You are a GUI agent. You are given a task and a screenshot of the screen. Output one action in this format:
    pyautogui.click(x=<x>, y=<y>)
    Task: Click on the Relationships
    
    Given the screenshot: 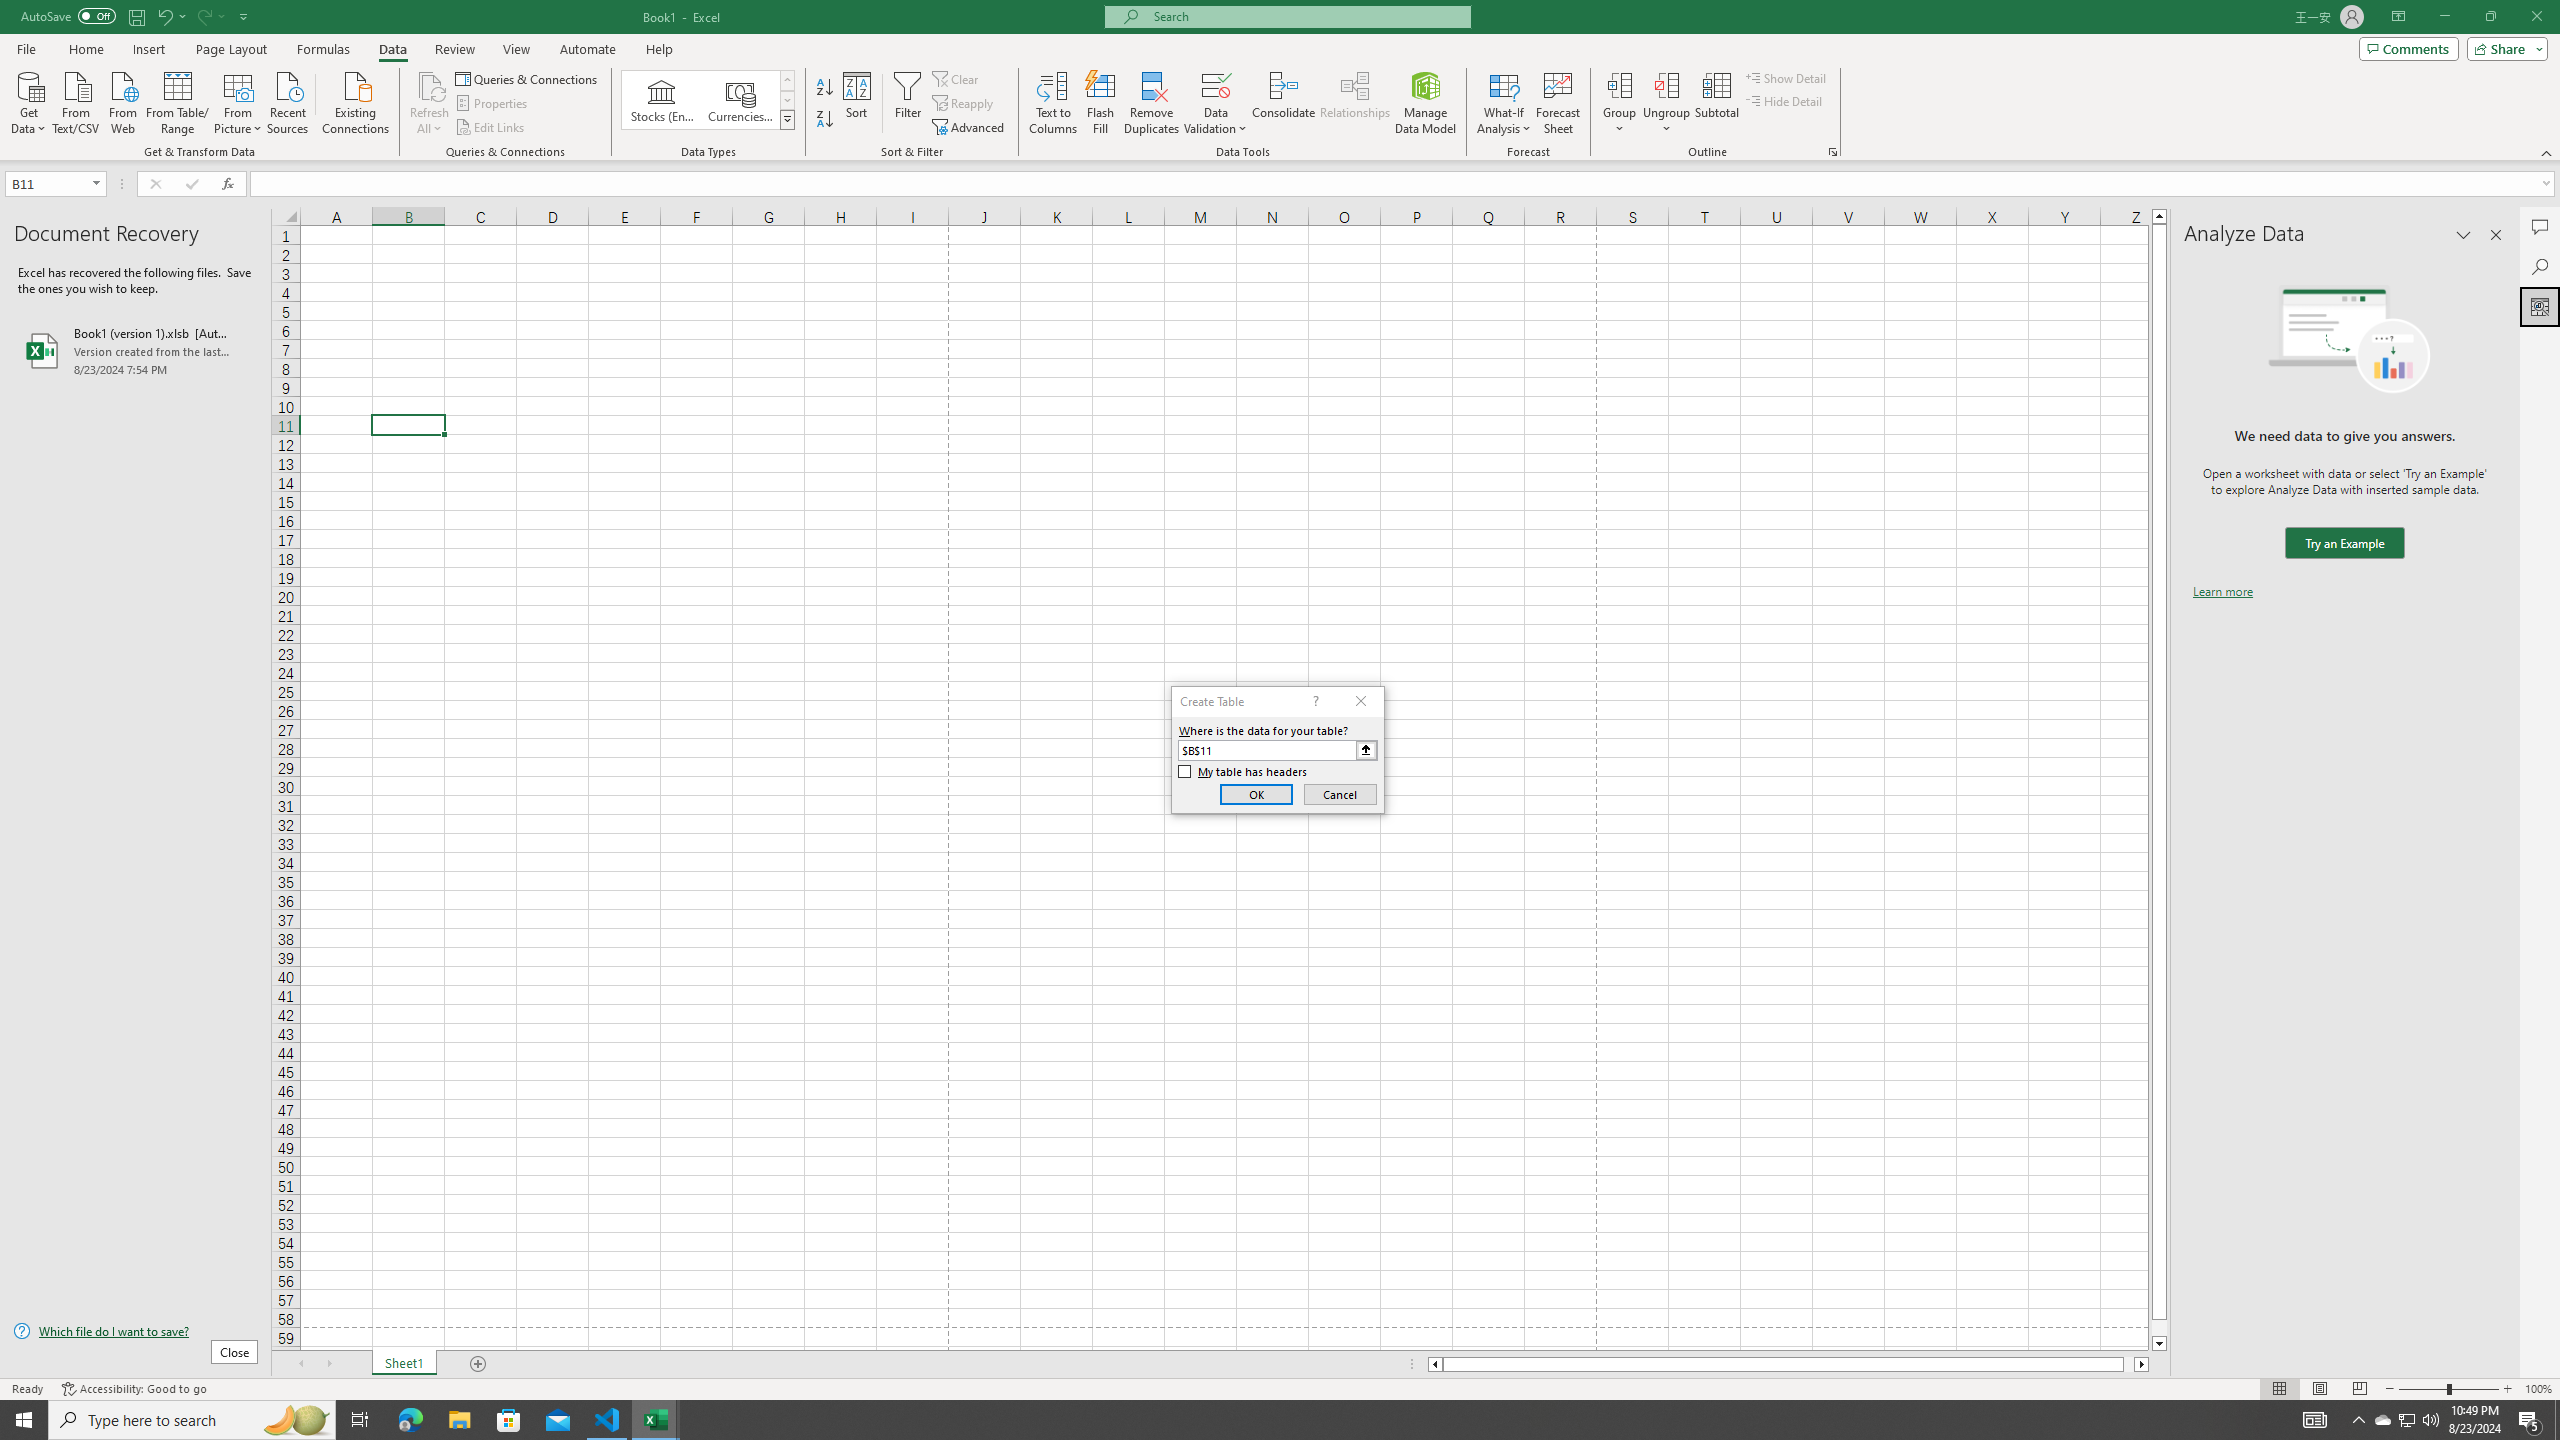 What is the action you would take?
    pyautogui.click(x=1355, y=103)
    